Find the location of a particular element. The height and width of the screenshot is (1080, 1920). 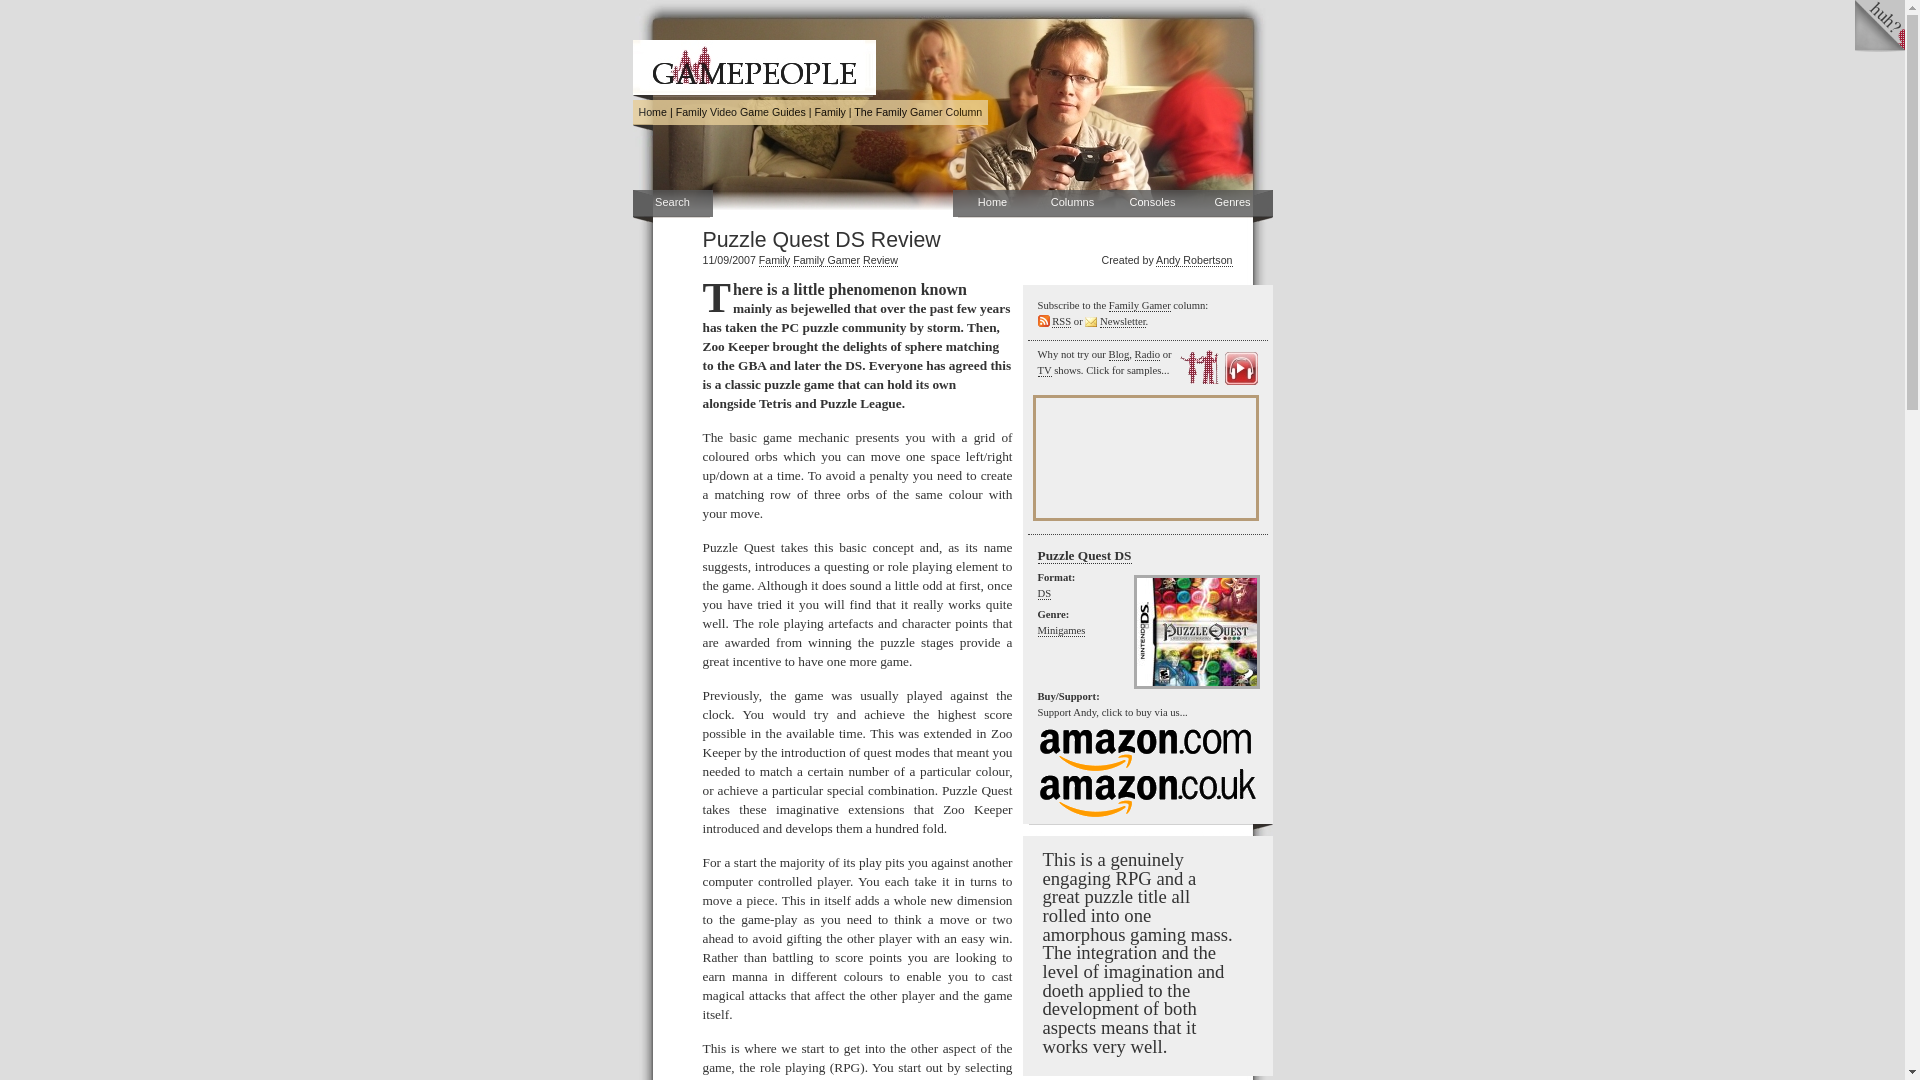

Andy Robertson is located at coordinates (1194, 260).